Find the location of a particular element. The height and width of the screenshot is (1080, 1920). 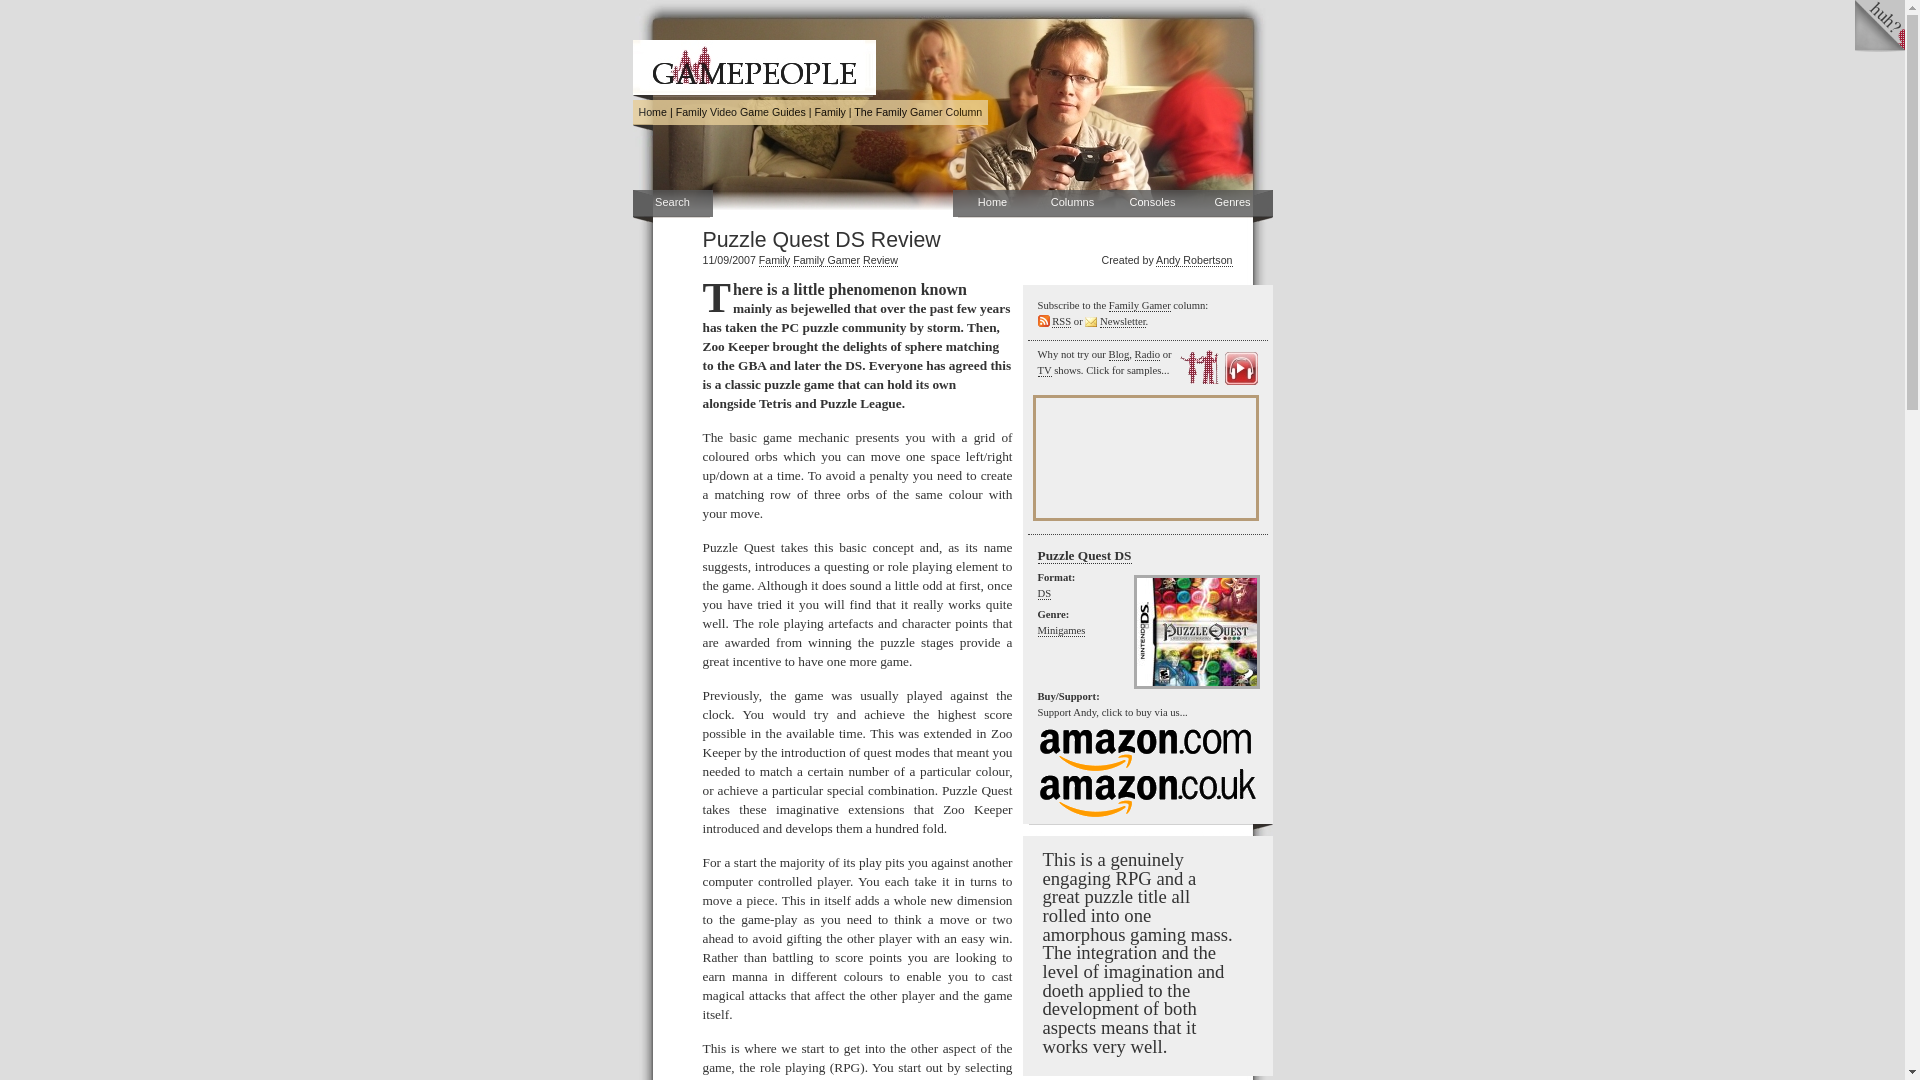

Andy Robertson is located at coordinates (1194, 260).